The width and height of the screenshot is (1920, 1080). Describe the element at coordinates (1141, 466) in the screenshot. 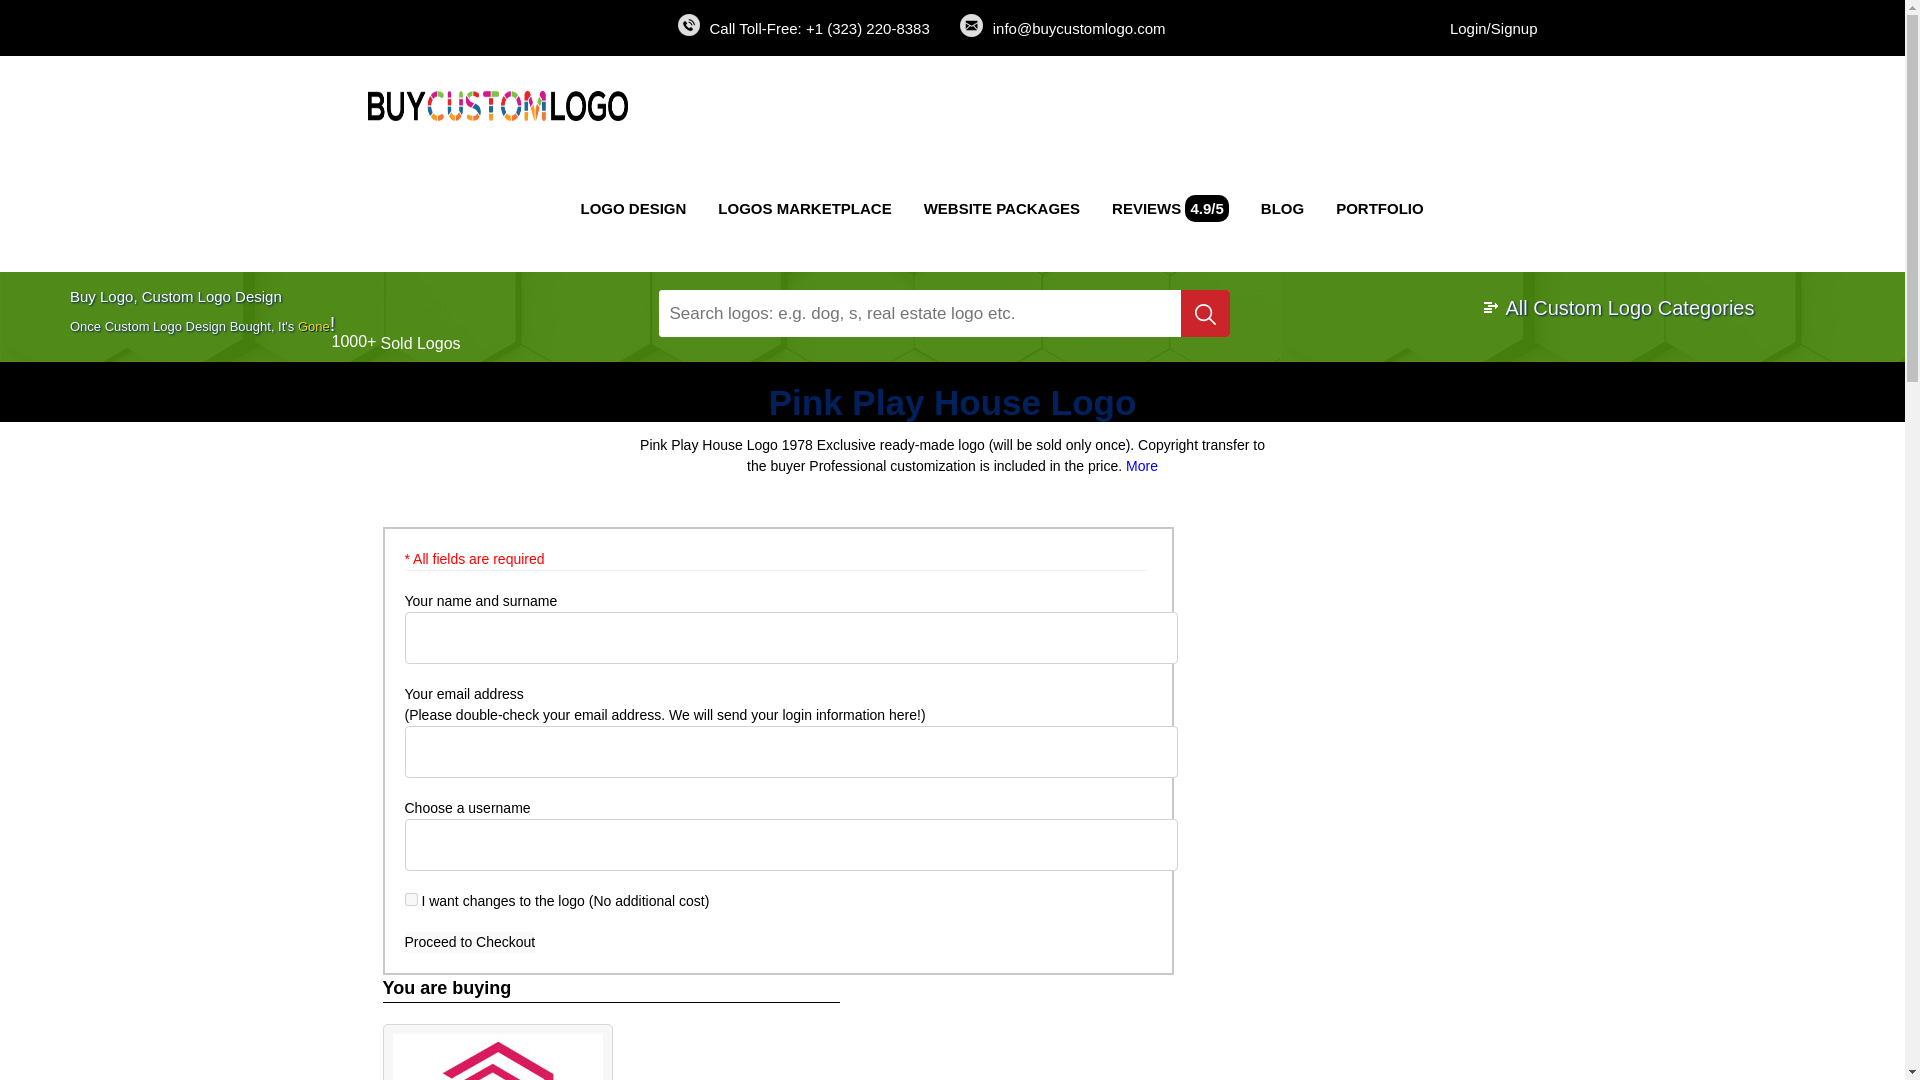

I see `More` at that location.